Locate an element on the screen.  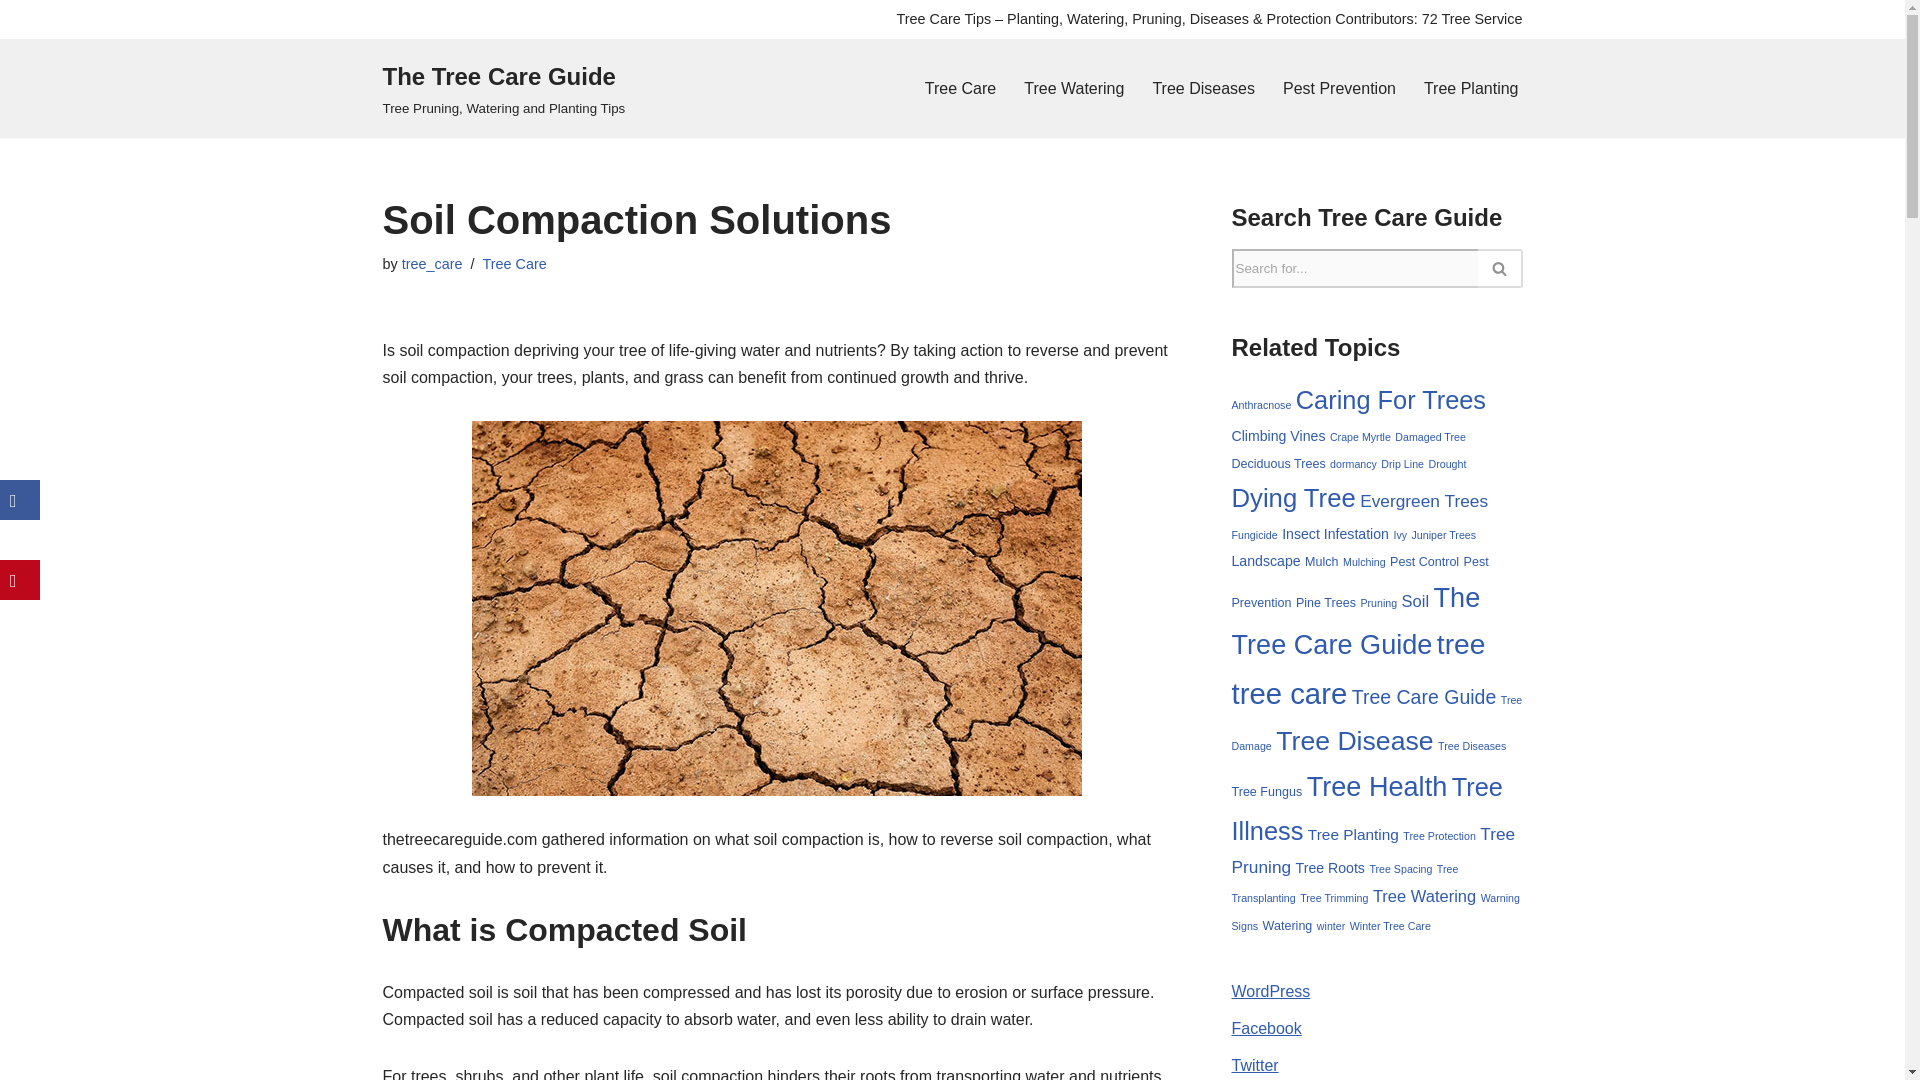
Tree Diseases is located at coordinates (1204, 88).